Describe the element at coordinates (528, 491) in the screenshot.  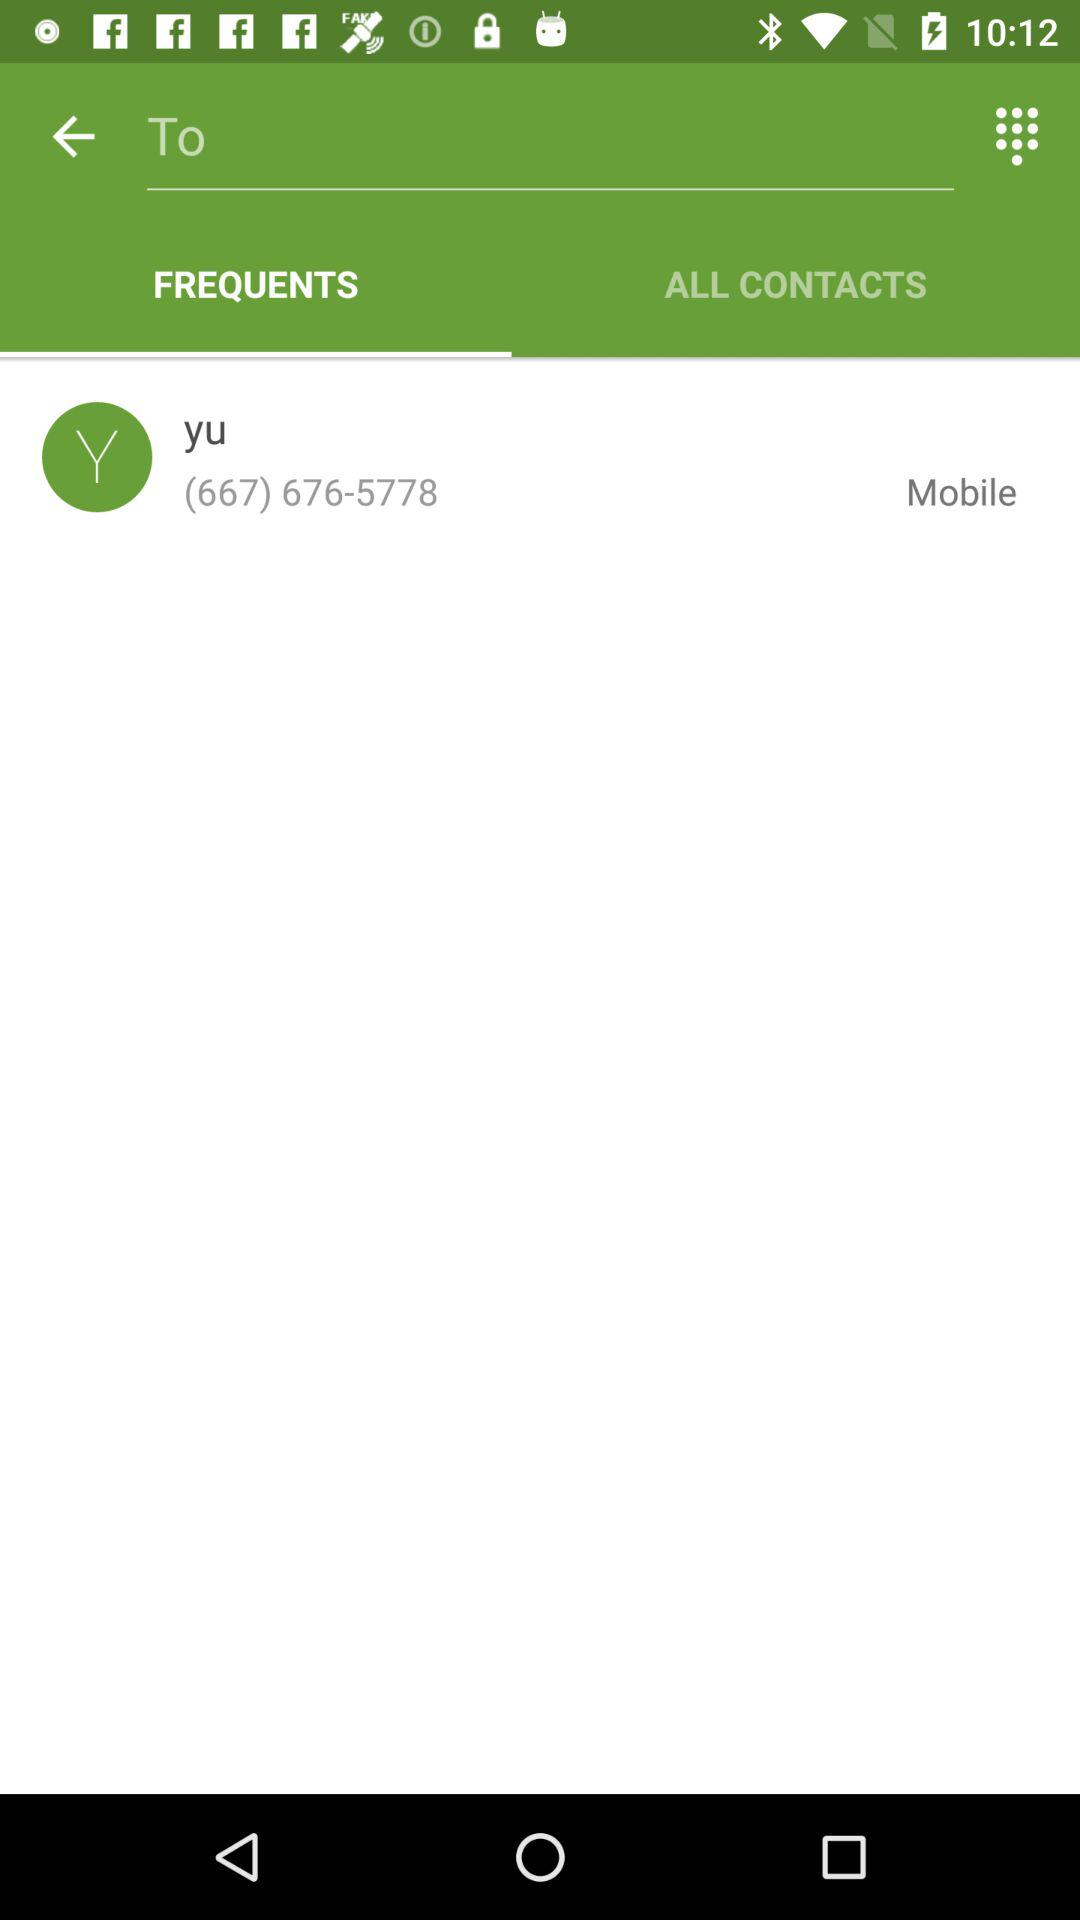
I see `press icon next to mobile` at that location.